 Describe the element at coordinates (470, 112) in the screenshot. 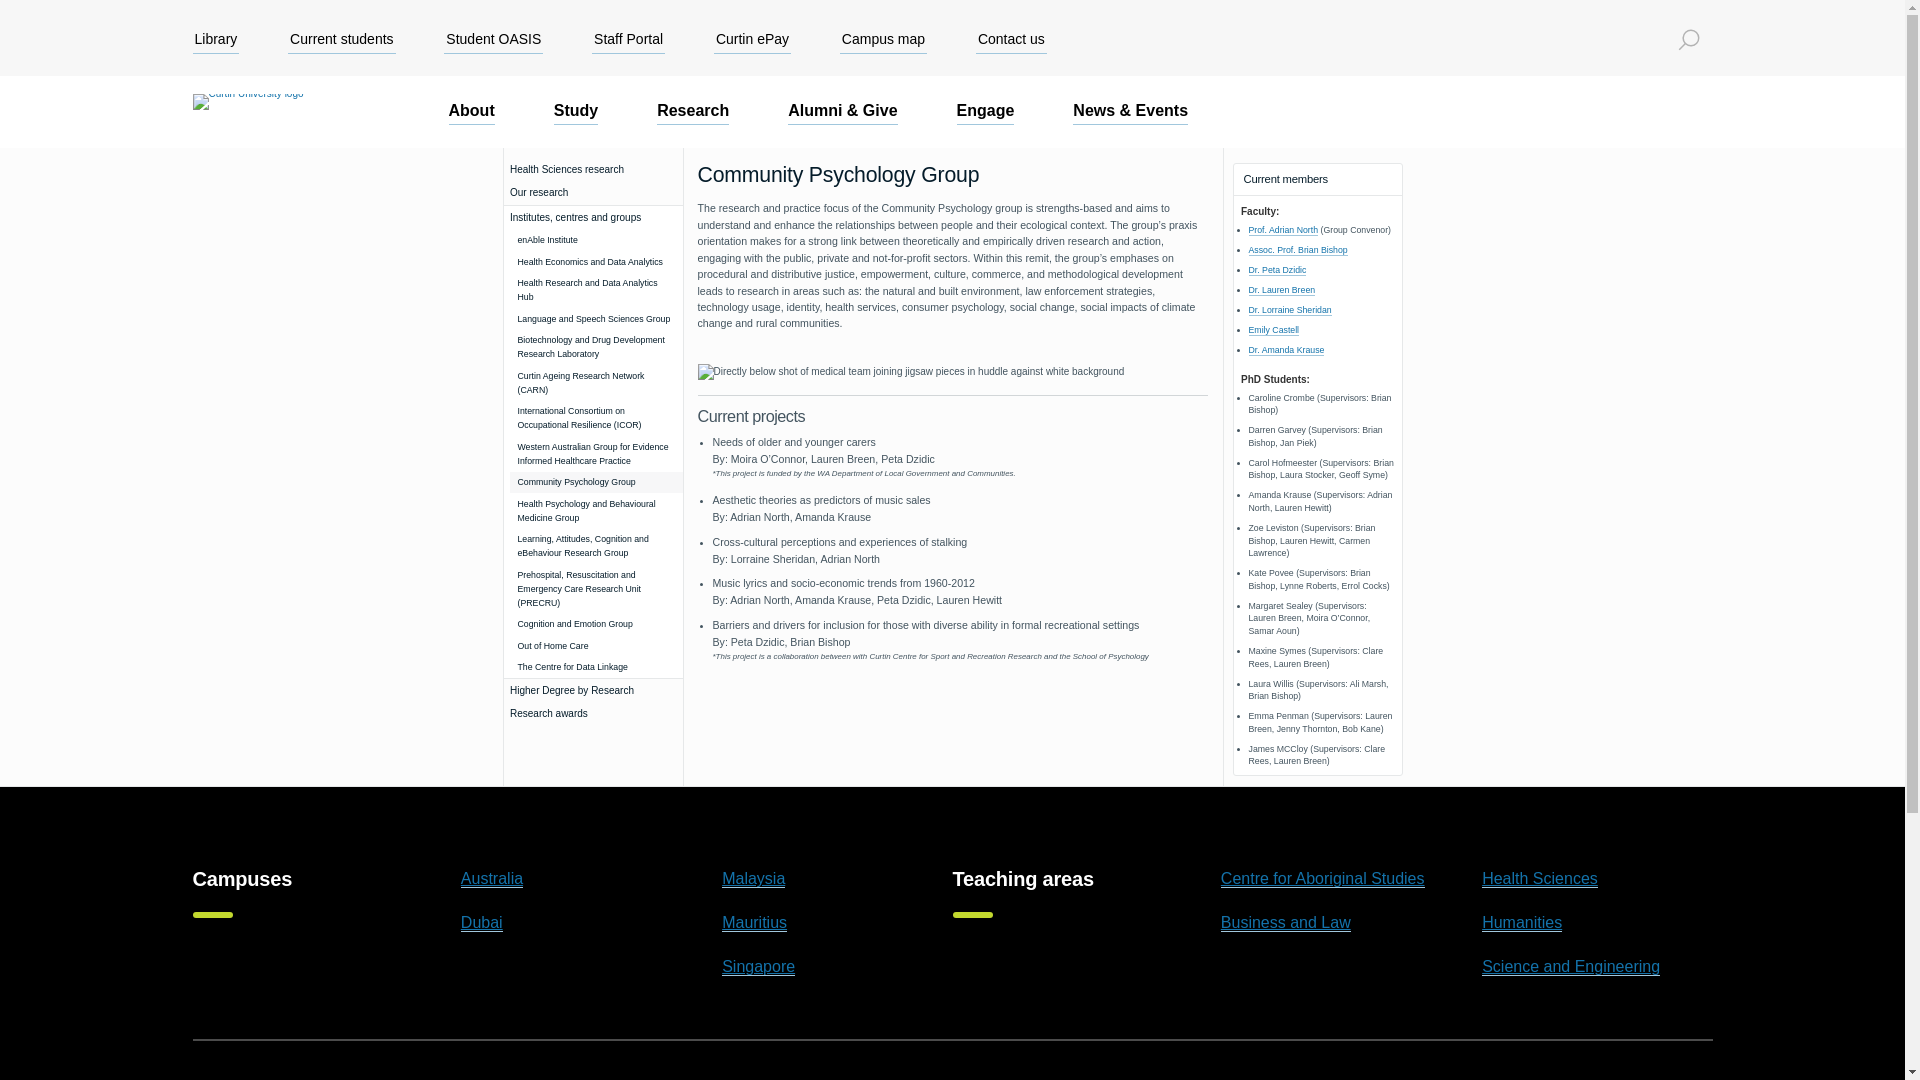

I see `About` at that location.